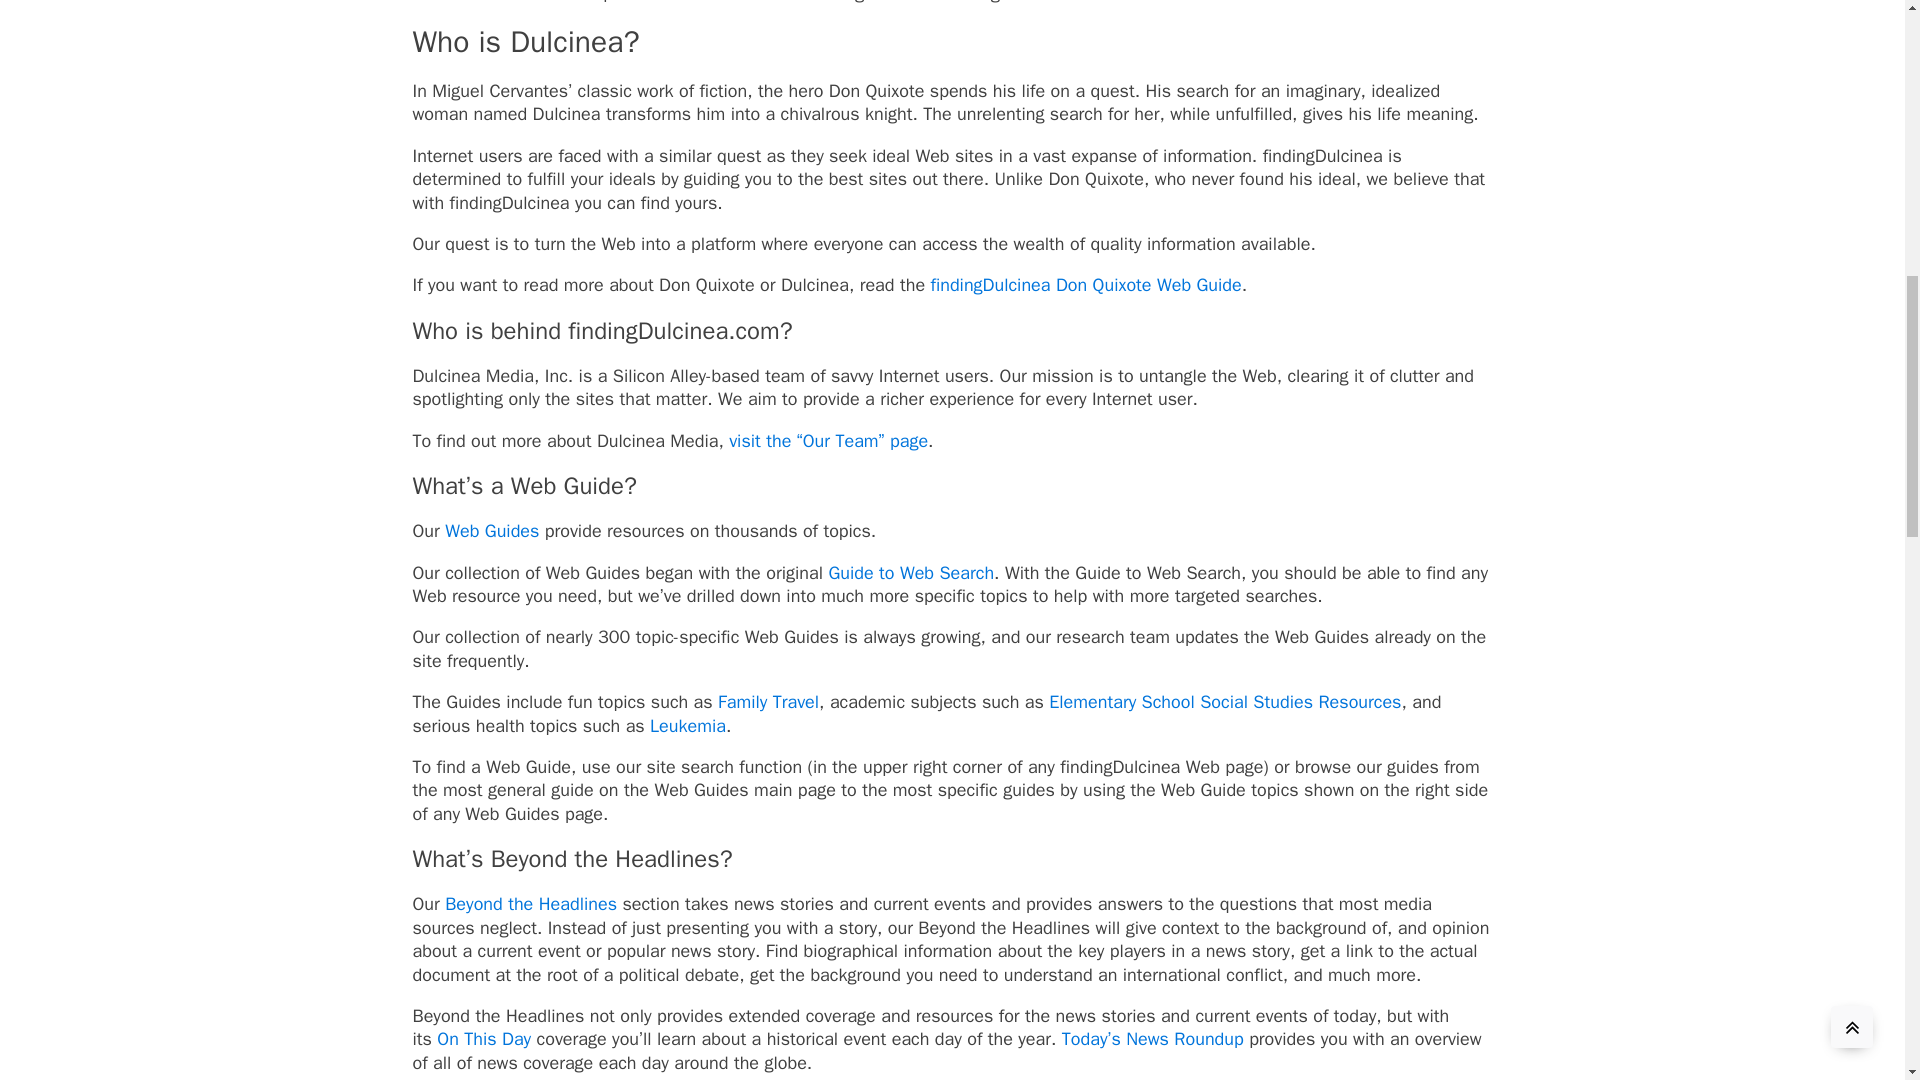 This screenshot has height=1080, width=1920. What do you see at coordinates (1084, 284) in the screenshot?
I see `findingDulcinea Don Quixote Web Guide` at bounding box center [1084, 284].